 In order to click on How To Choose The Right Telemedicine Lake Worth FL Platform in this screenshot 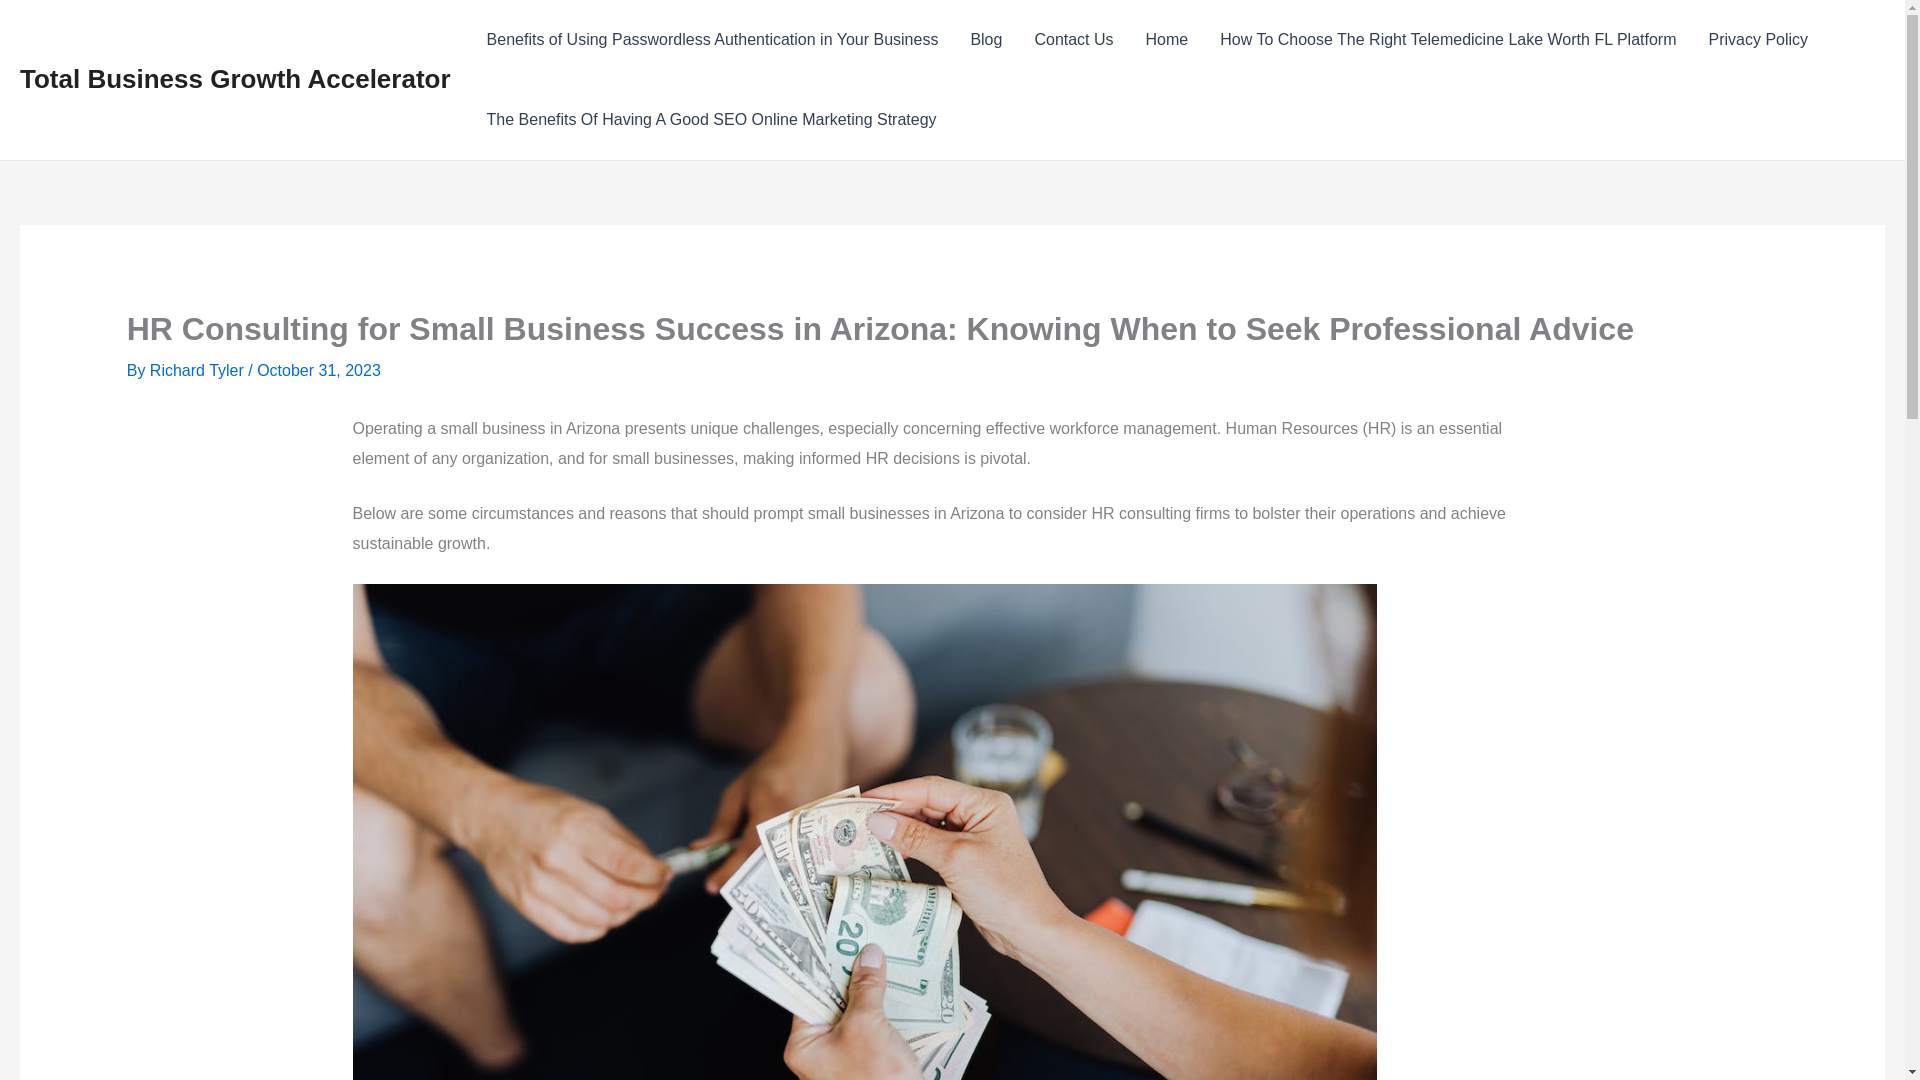, I will do `click(1447, 40)`.